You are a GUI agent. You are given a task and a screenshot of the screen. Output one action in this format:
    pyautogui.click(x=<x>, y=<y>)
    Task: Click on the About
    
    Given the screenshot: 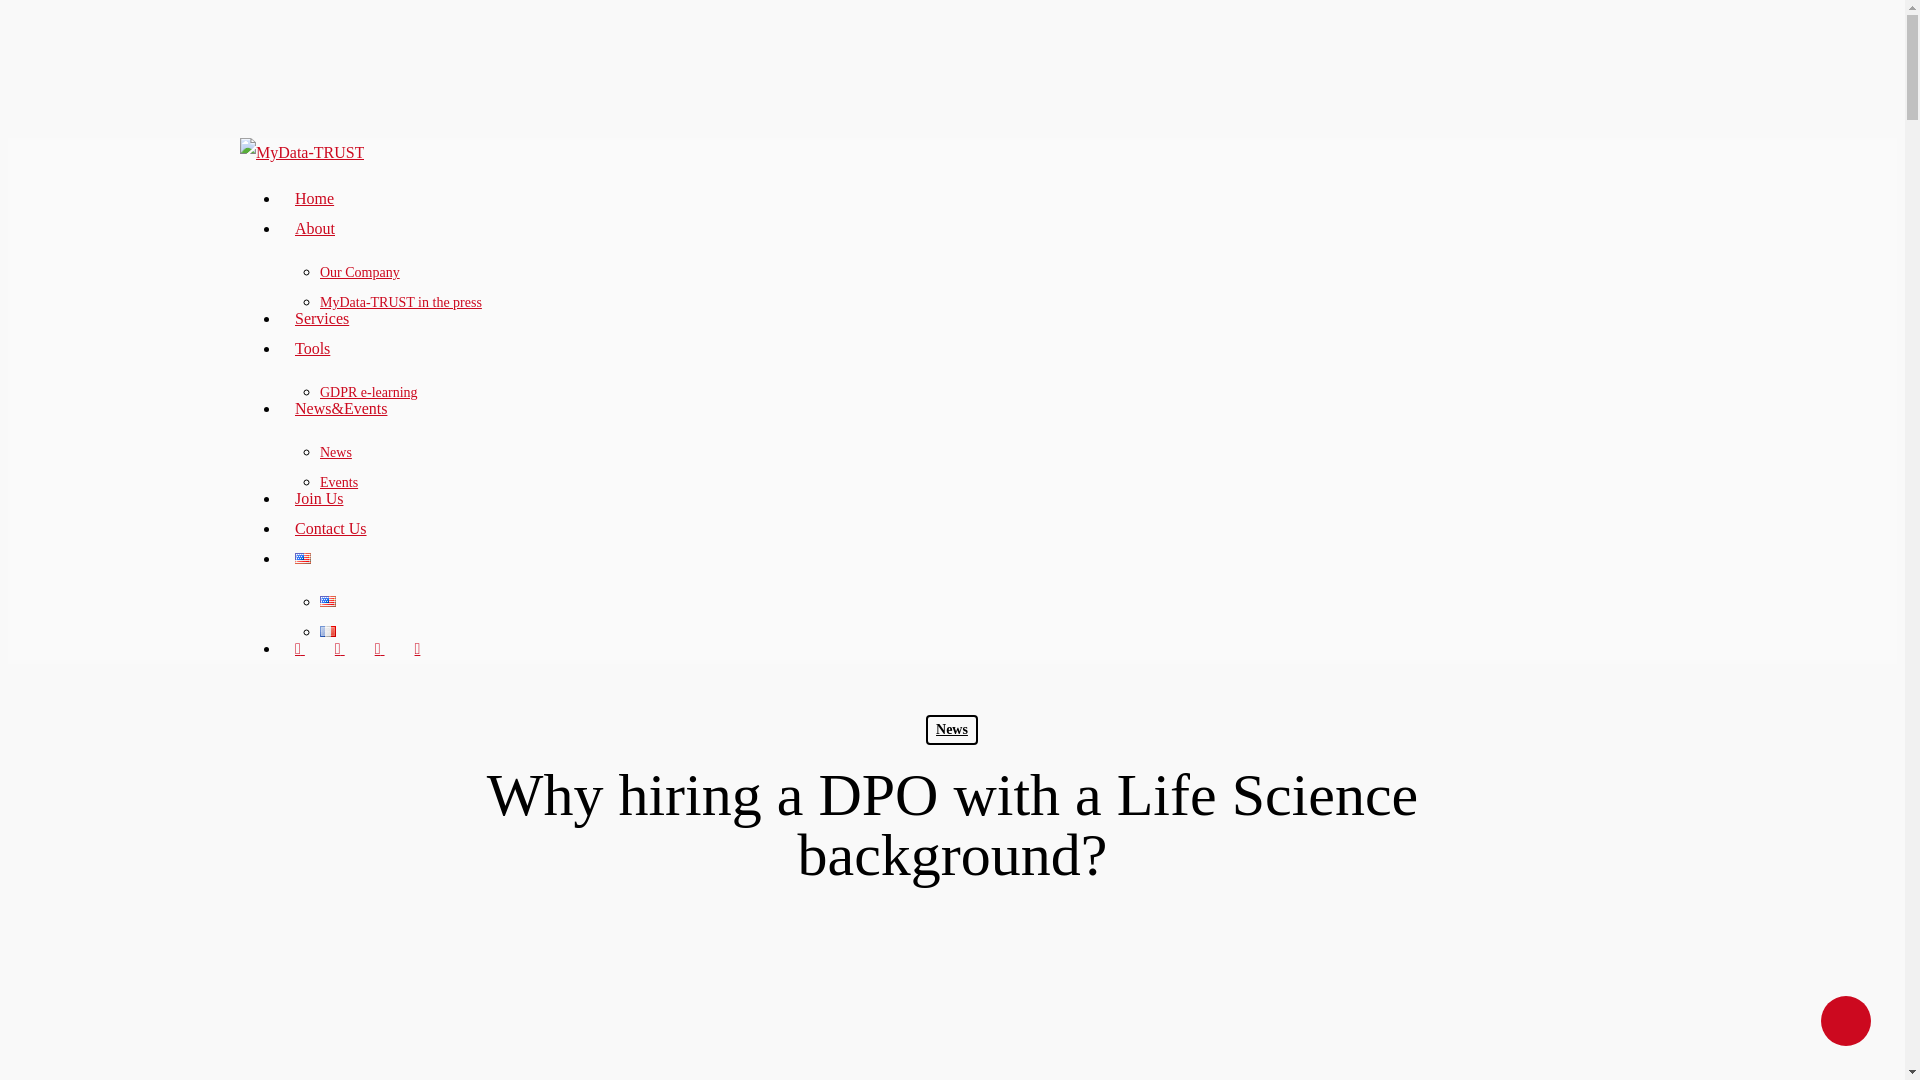 What is the action you would take?
    pyautogui.click(x=314, y=228)
    